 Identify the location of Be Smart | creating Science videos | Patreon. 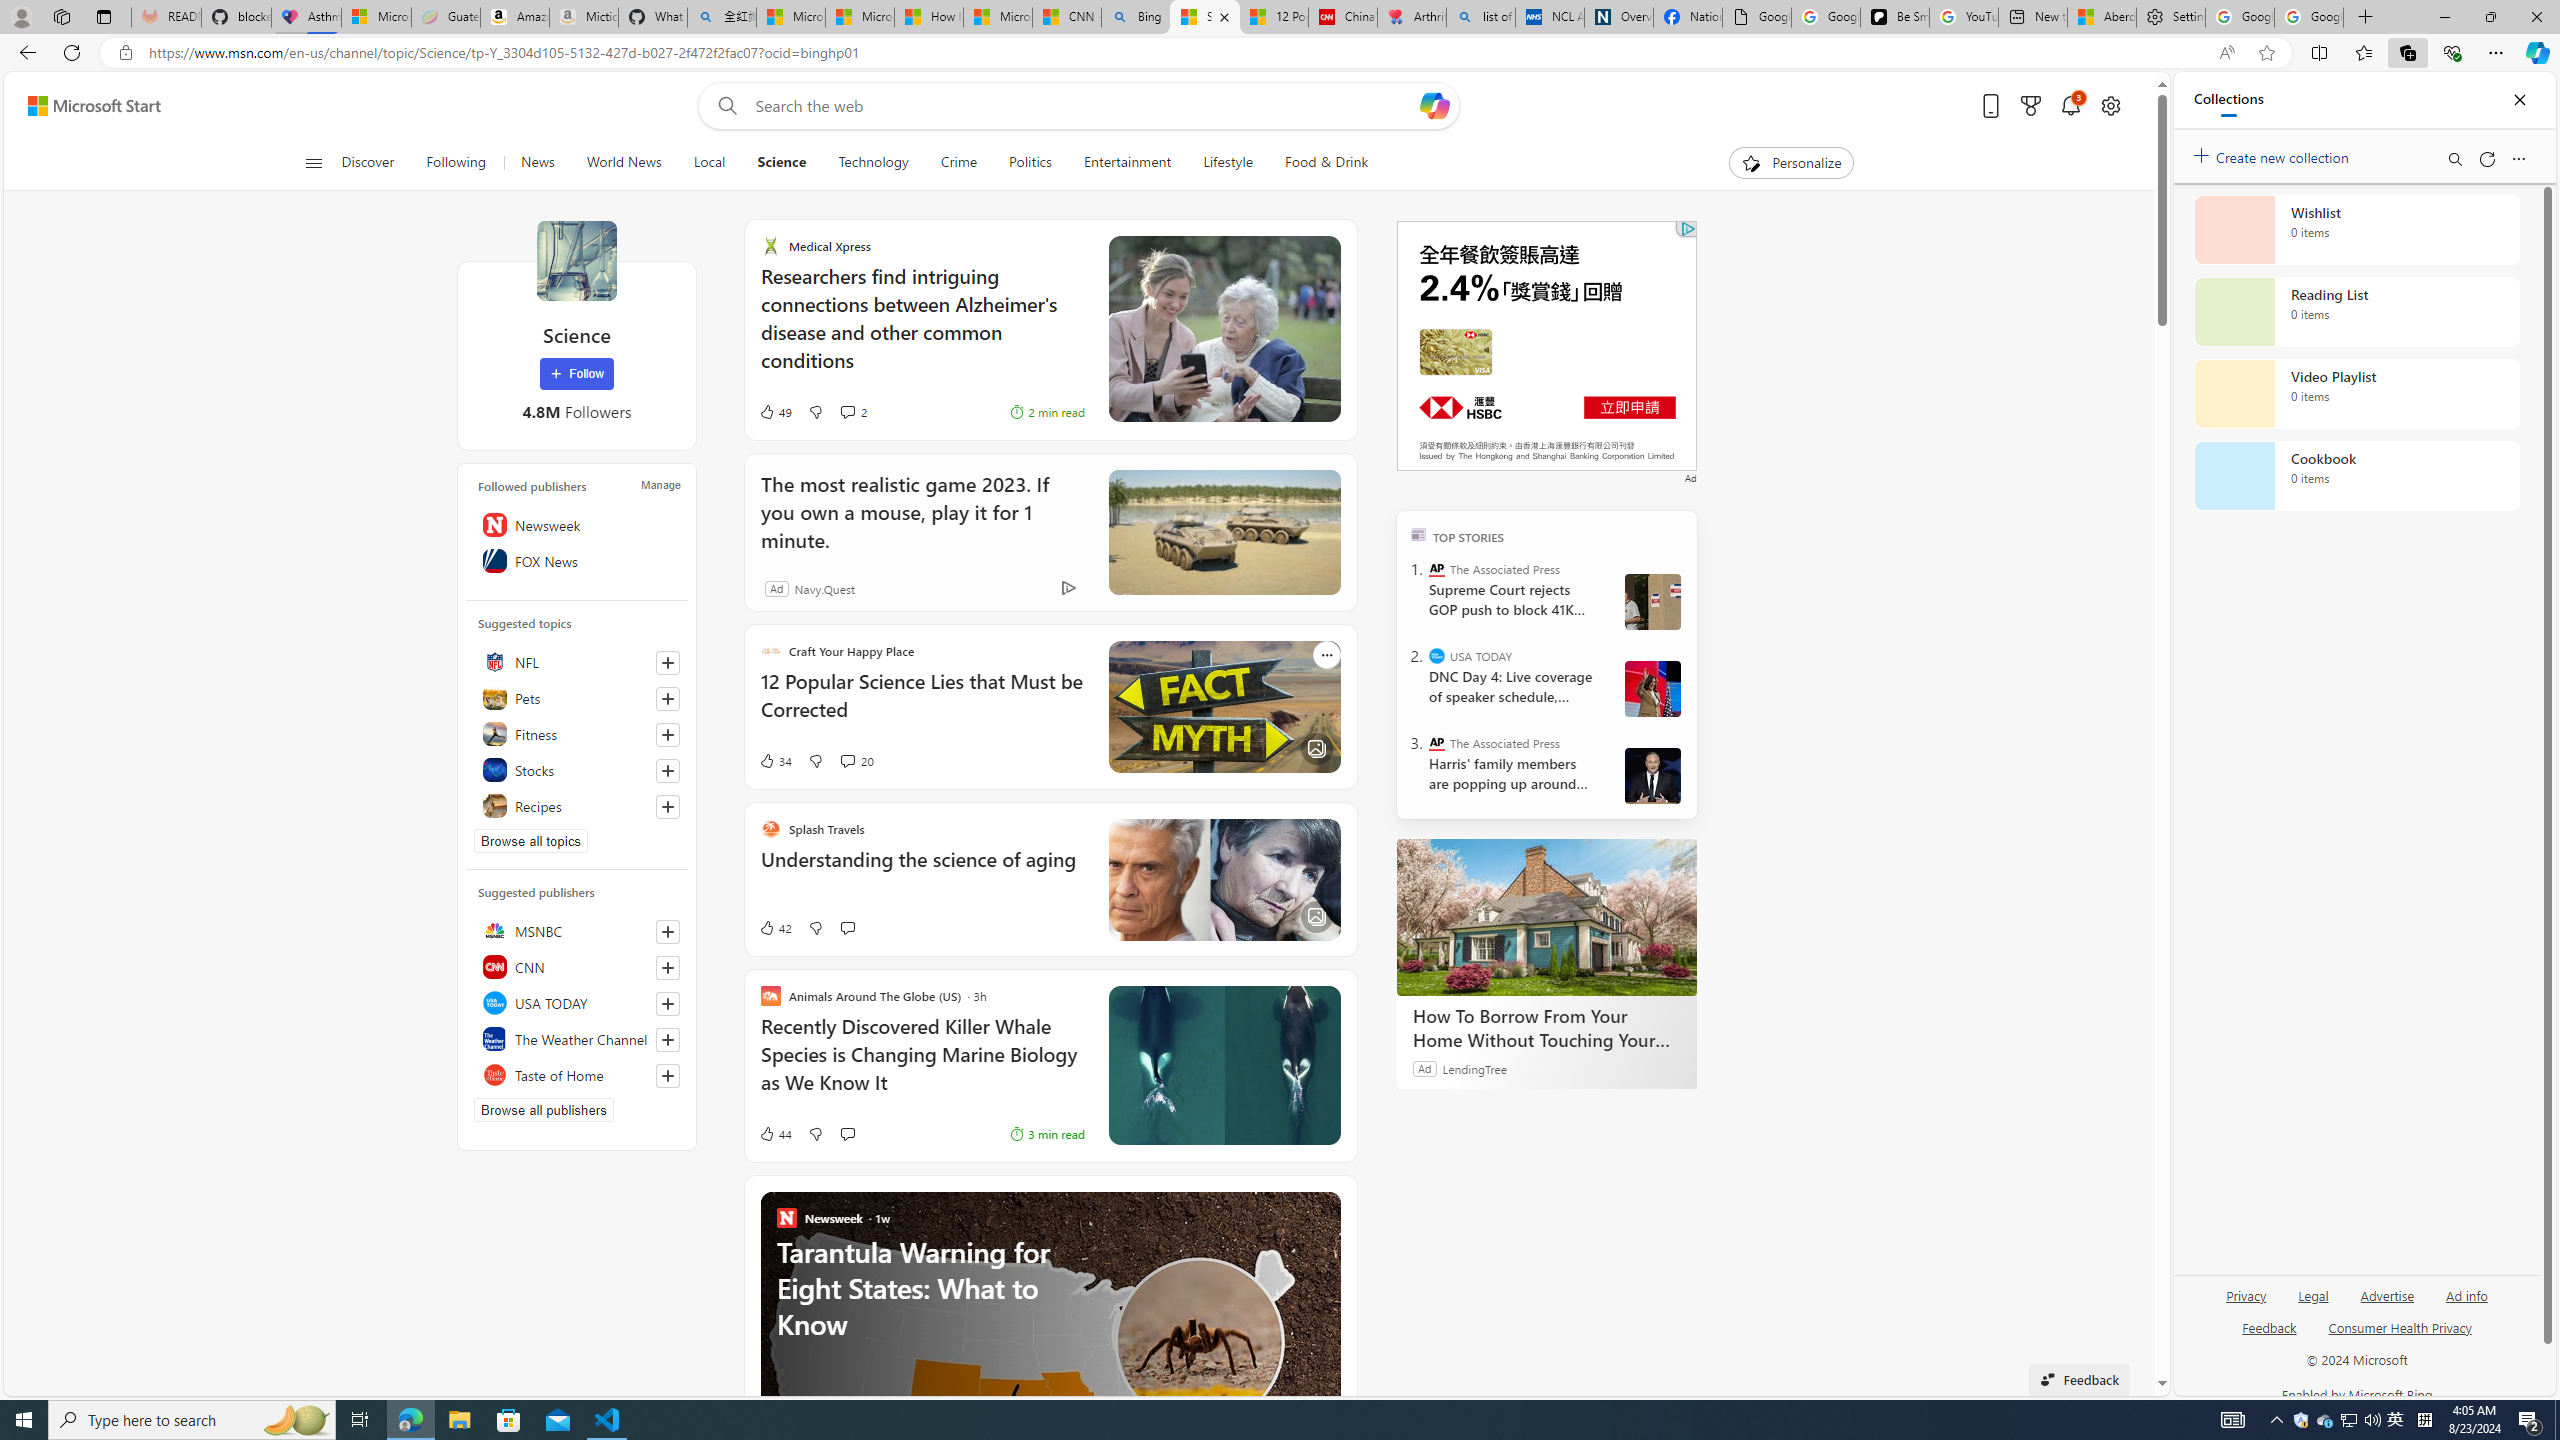
(1894, 17).